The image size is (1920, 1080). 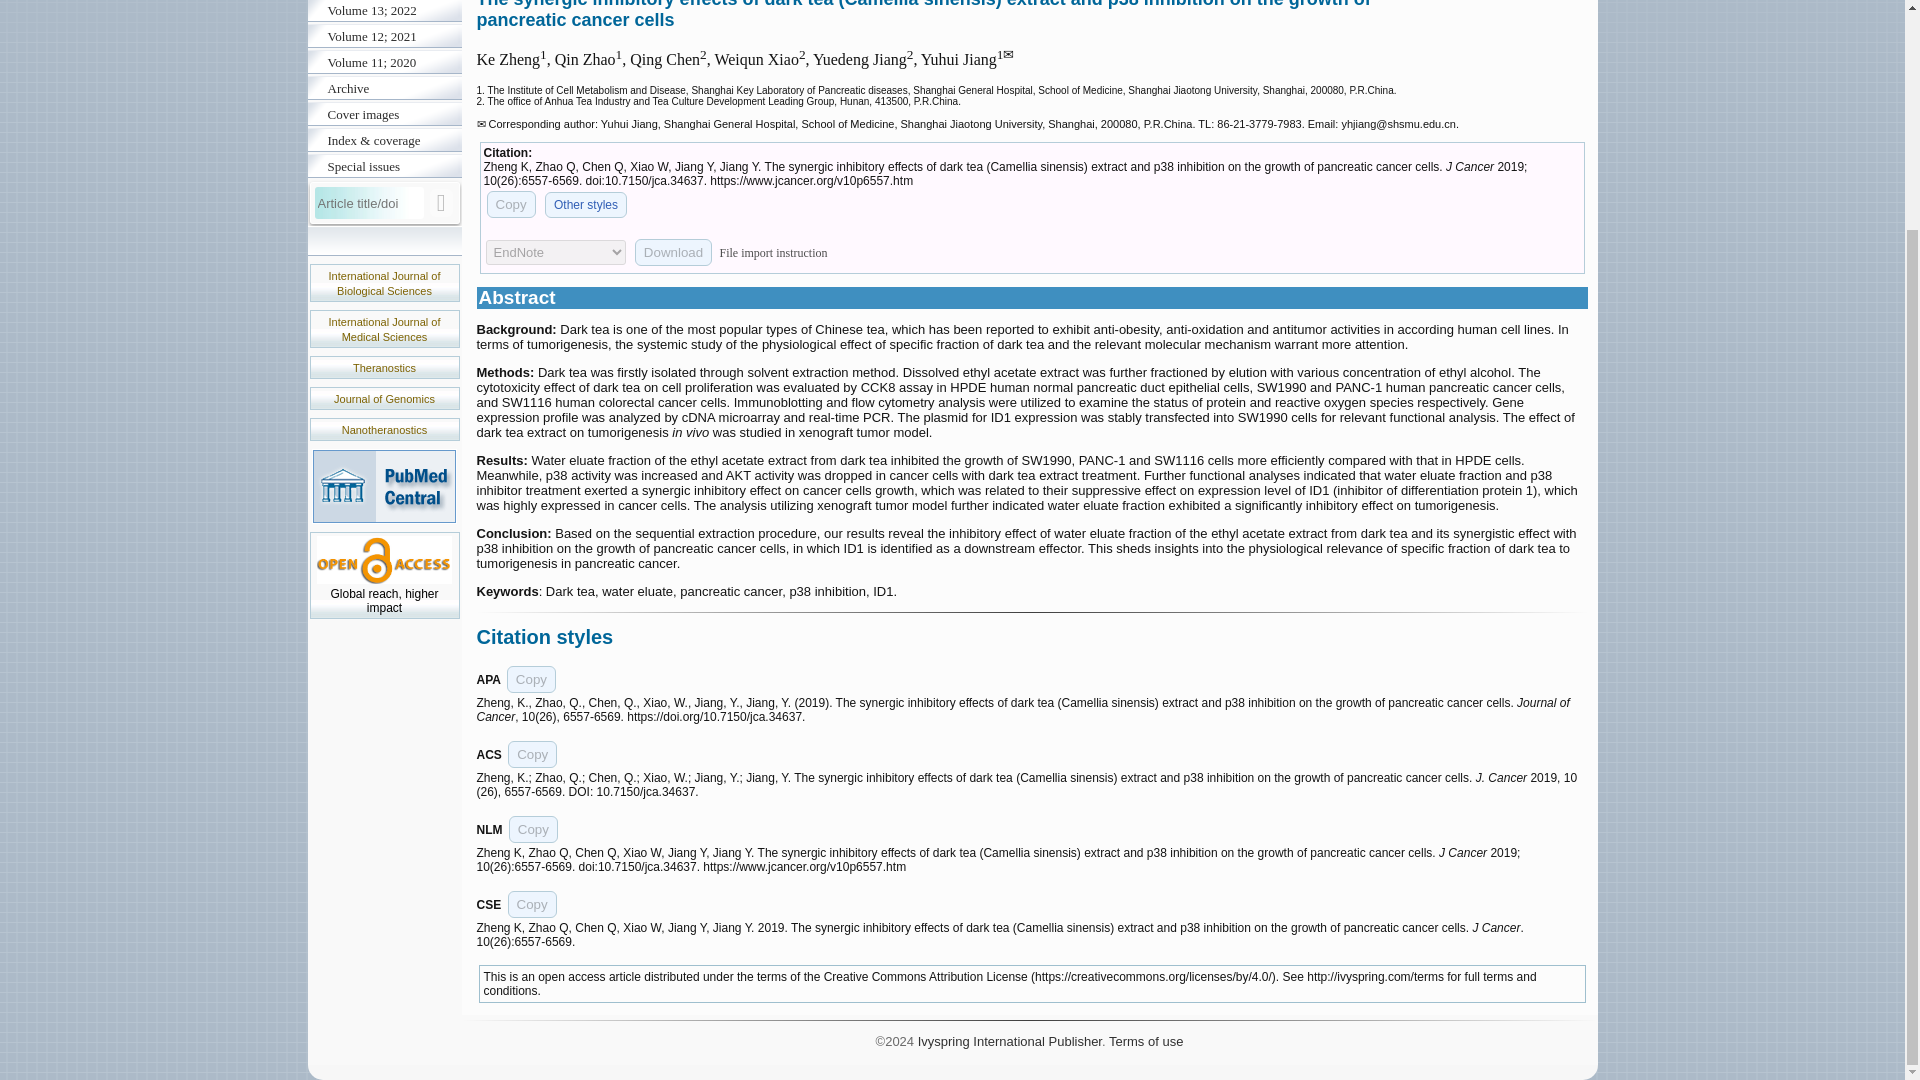 What do you see at coordinates (442, 203) in the screenshot?
I see `Search article by title or doi` at bounding box center [442, 203].